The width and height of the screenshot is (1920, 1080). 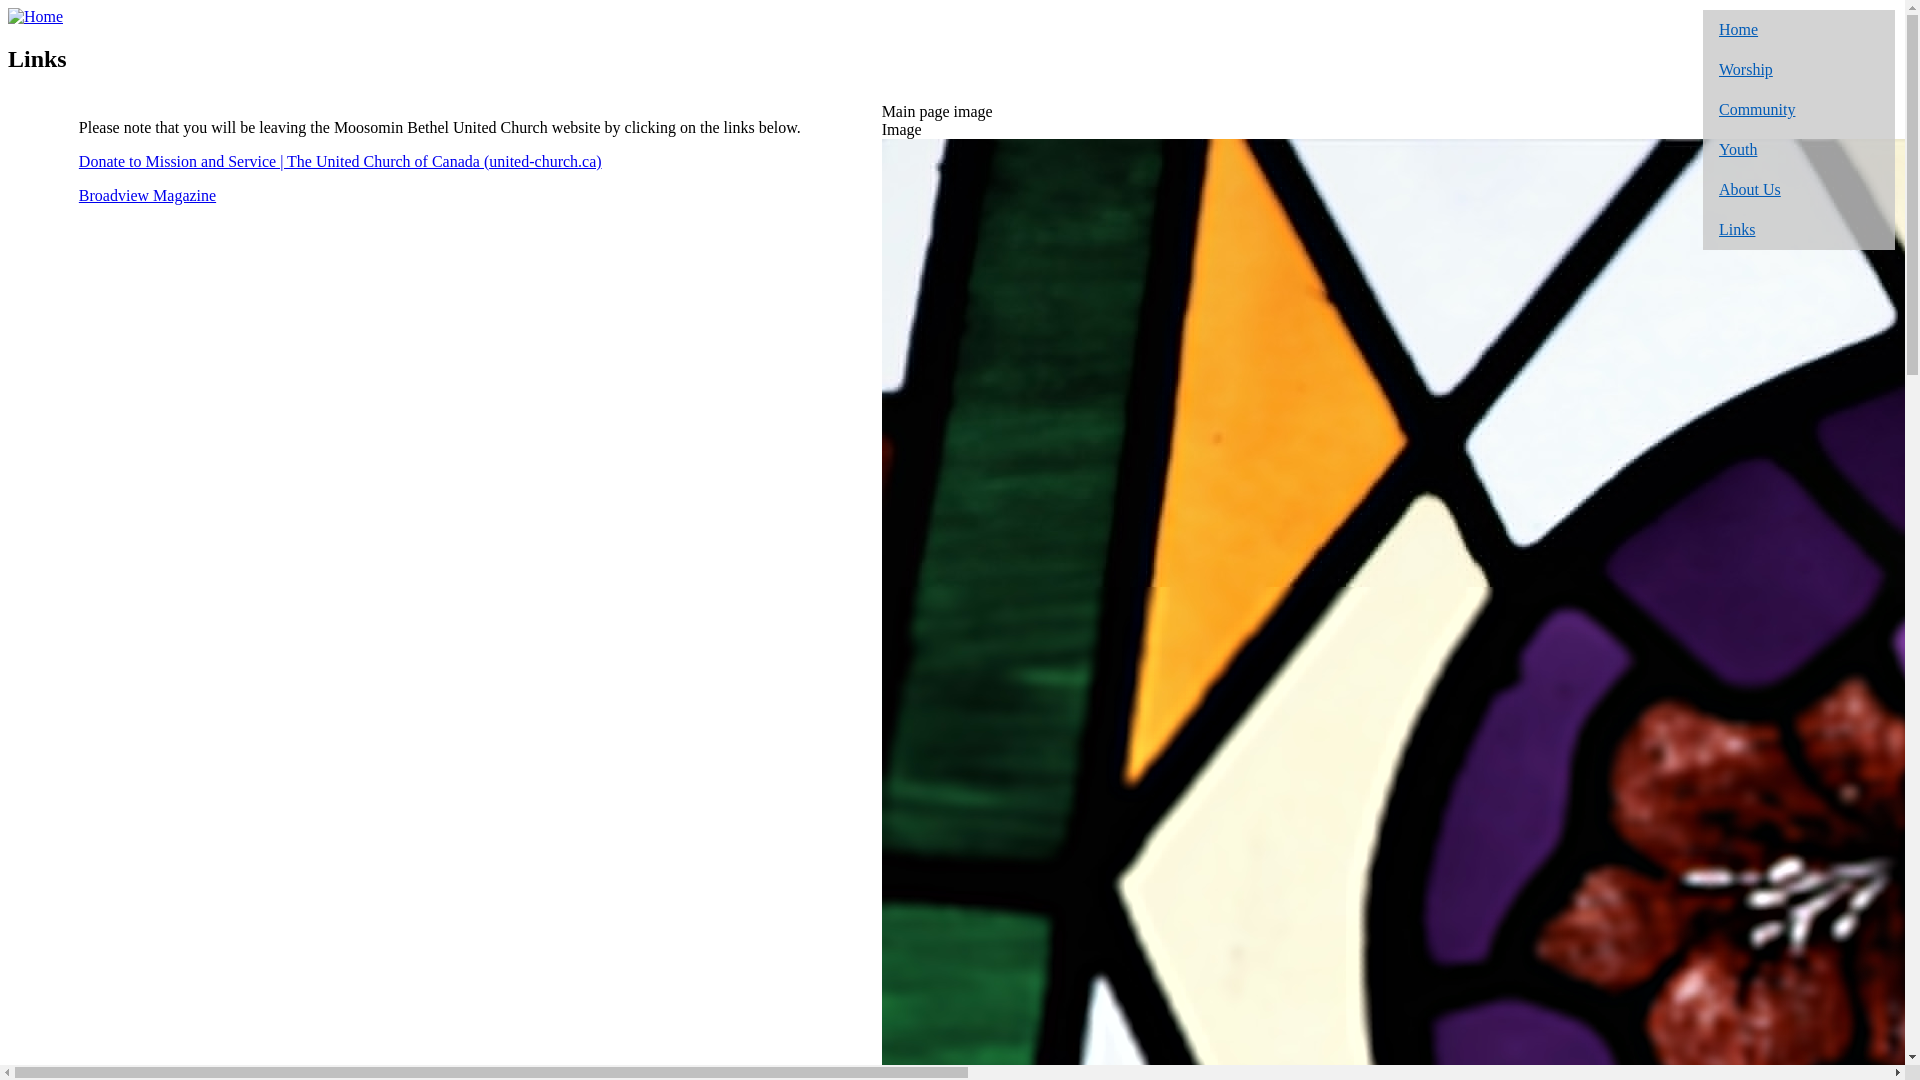 What do you see at coordinates (8, 8) in the screenshot?
I see `Skip to main content` at bounding box center [8, 8].